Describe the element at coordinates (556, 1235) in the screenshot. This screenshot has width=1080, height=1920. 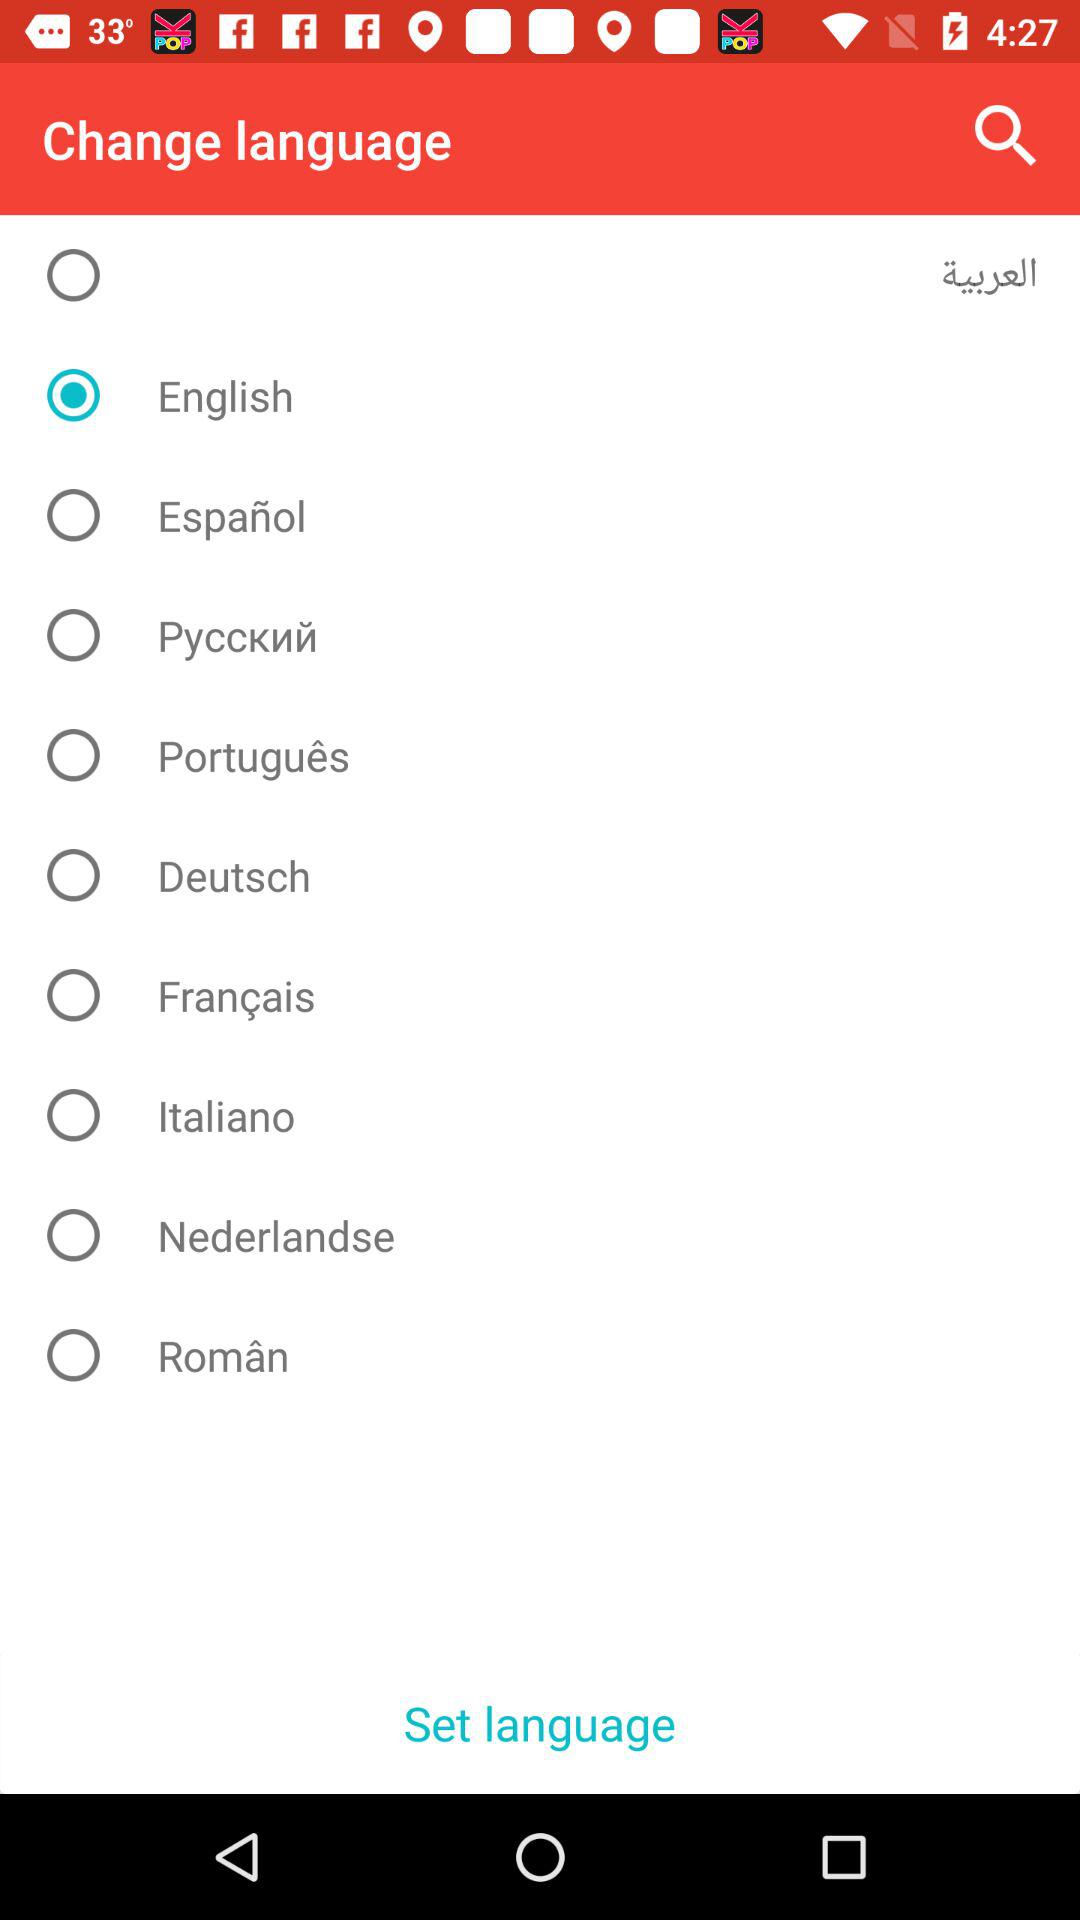
I see `launch nederlandse item` at that location.